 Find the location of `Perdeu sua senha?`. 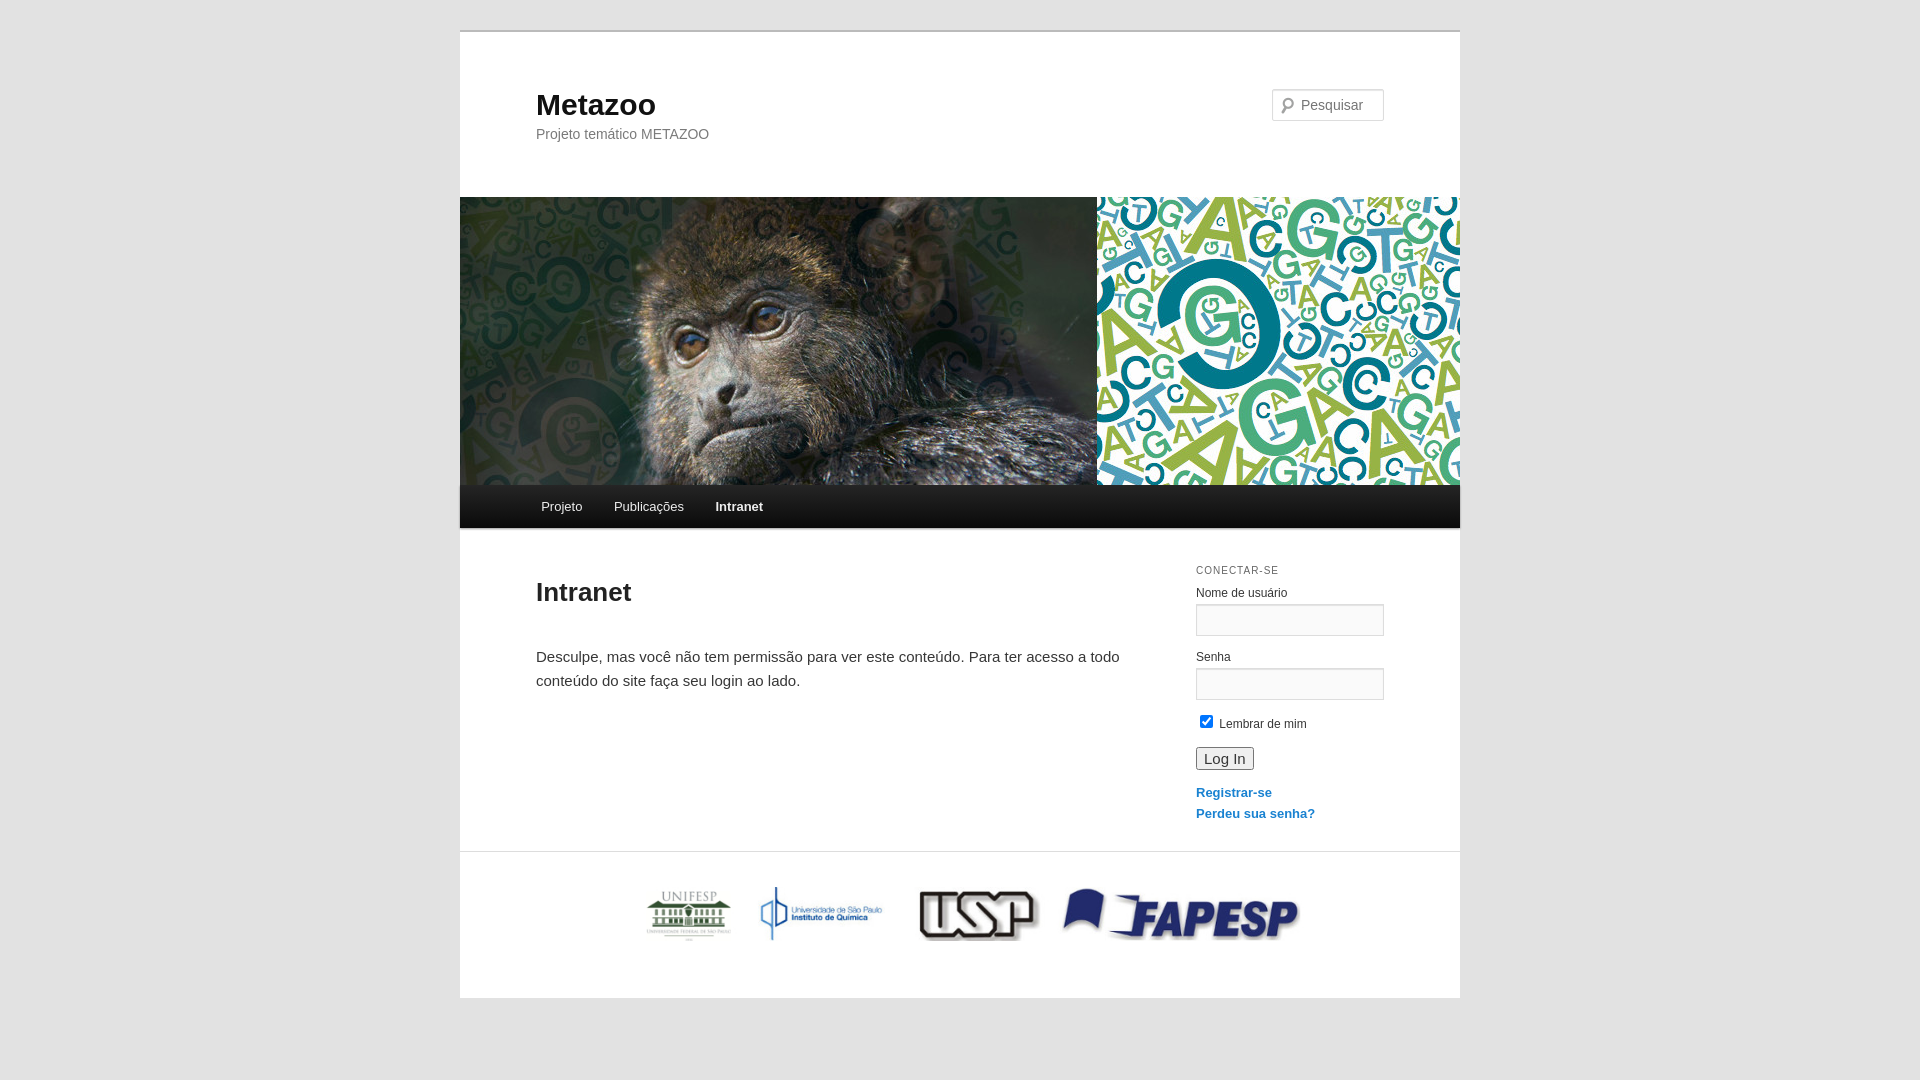

Perdeu sua senha? is located at coordinates (1256, 814).